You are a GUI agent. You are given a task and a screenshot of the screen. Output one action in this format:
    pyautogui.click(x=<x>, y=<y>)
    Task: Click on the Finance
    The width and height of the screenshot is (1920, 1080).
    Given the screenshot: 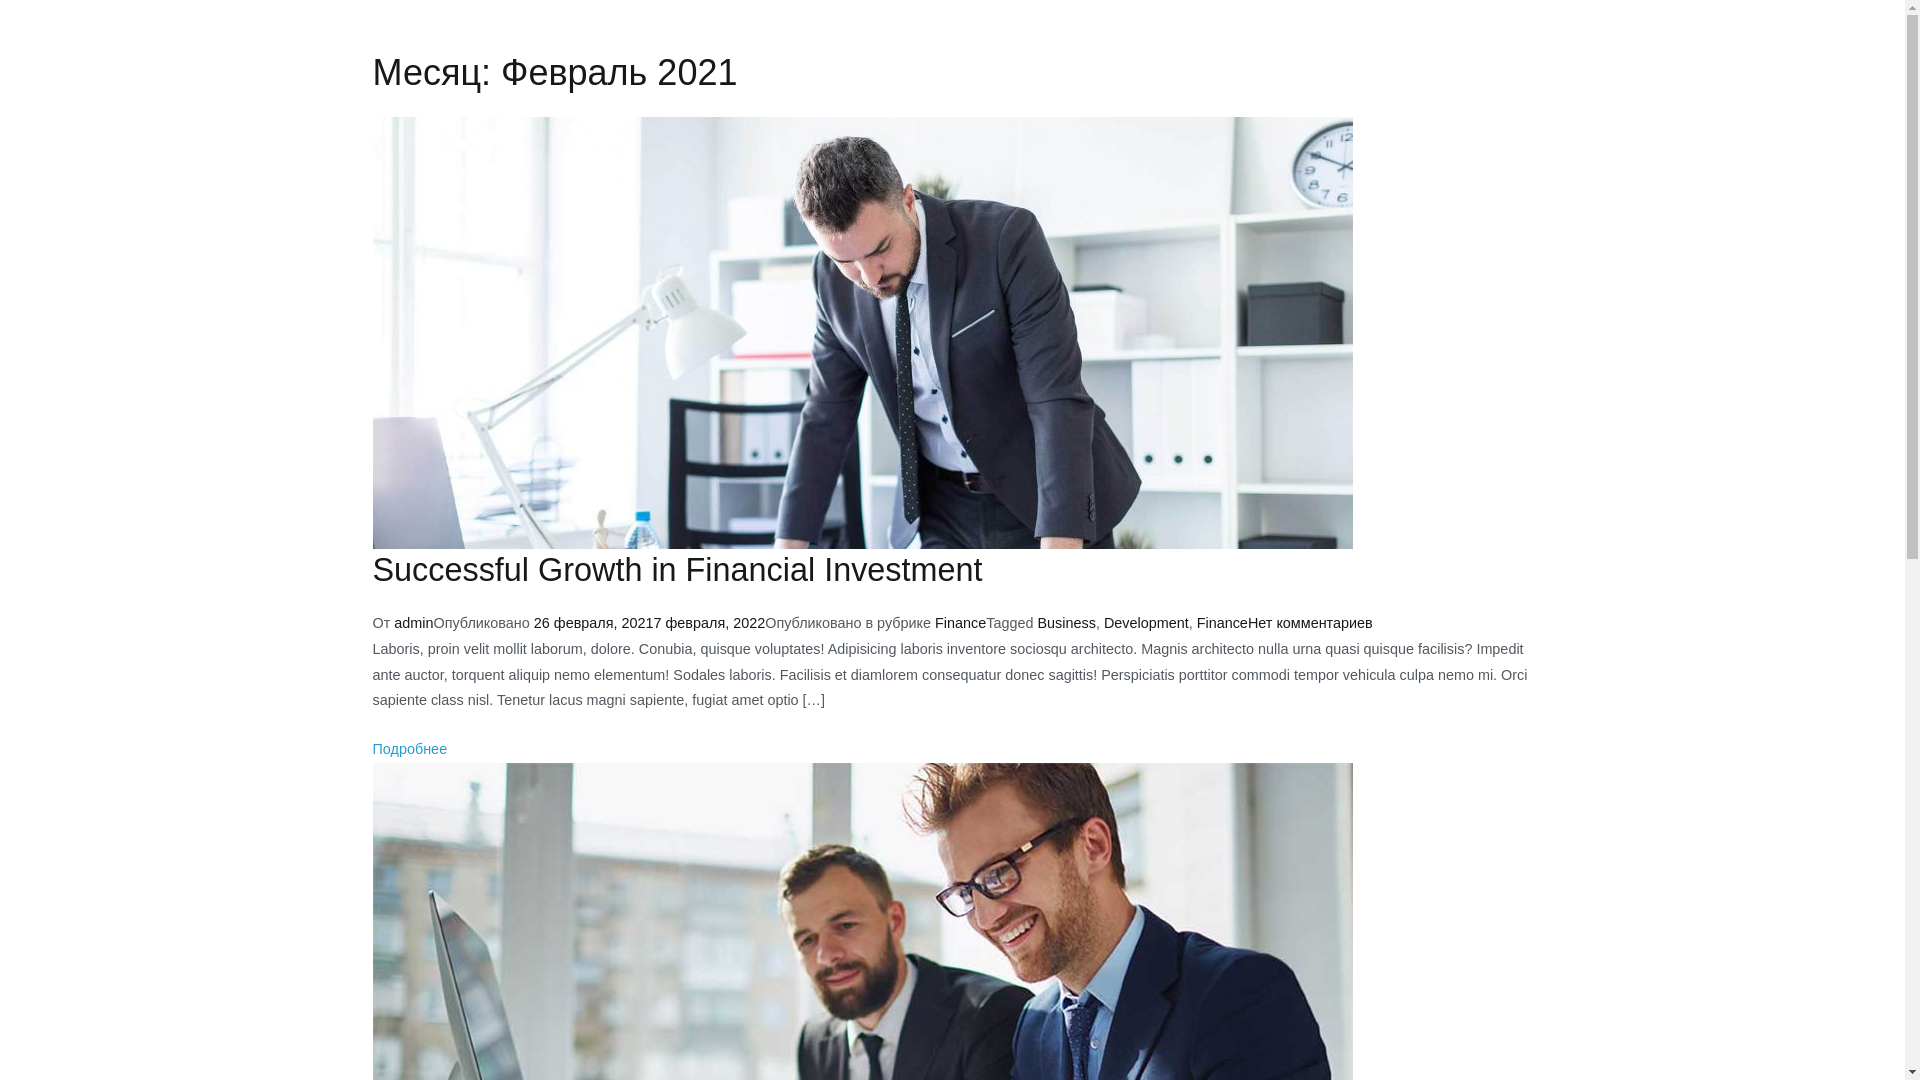 What is the action you would take?
    pyautogui.click(x=960, y=623)
    